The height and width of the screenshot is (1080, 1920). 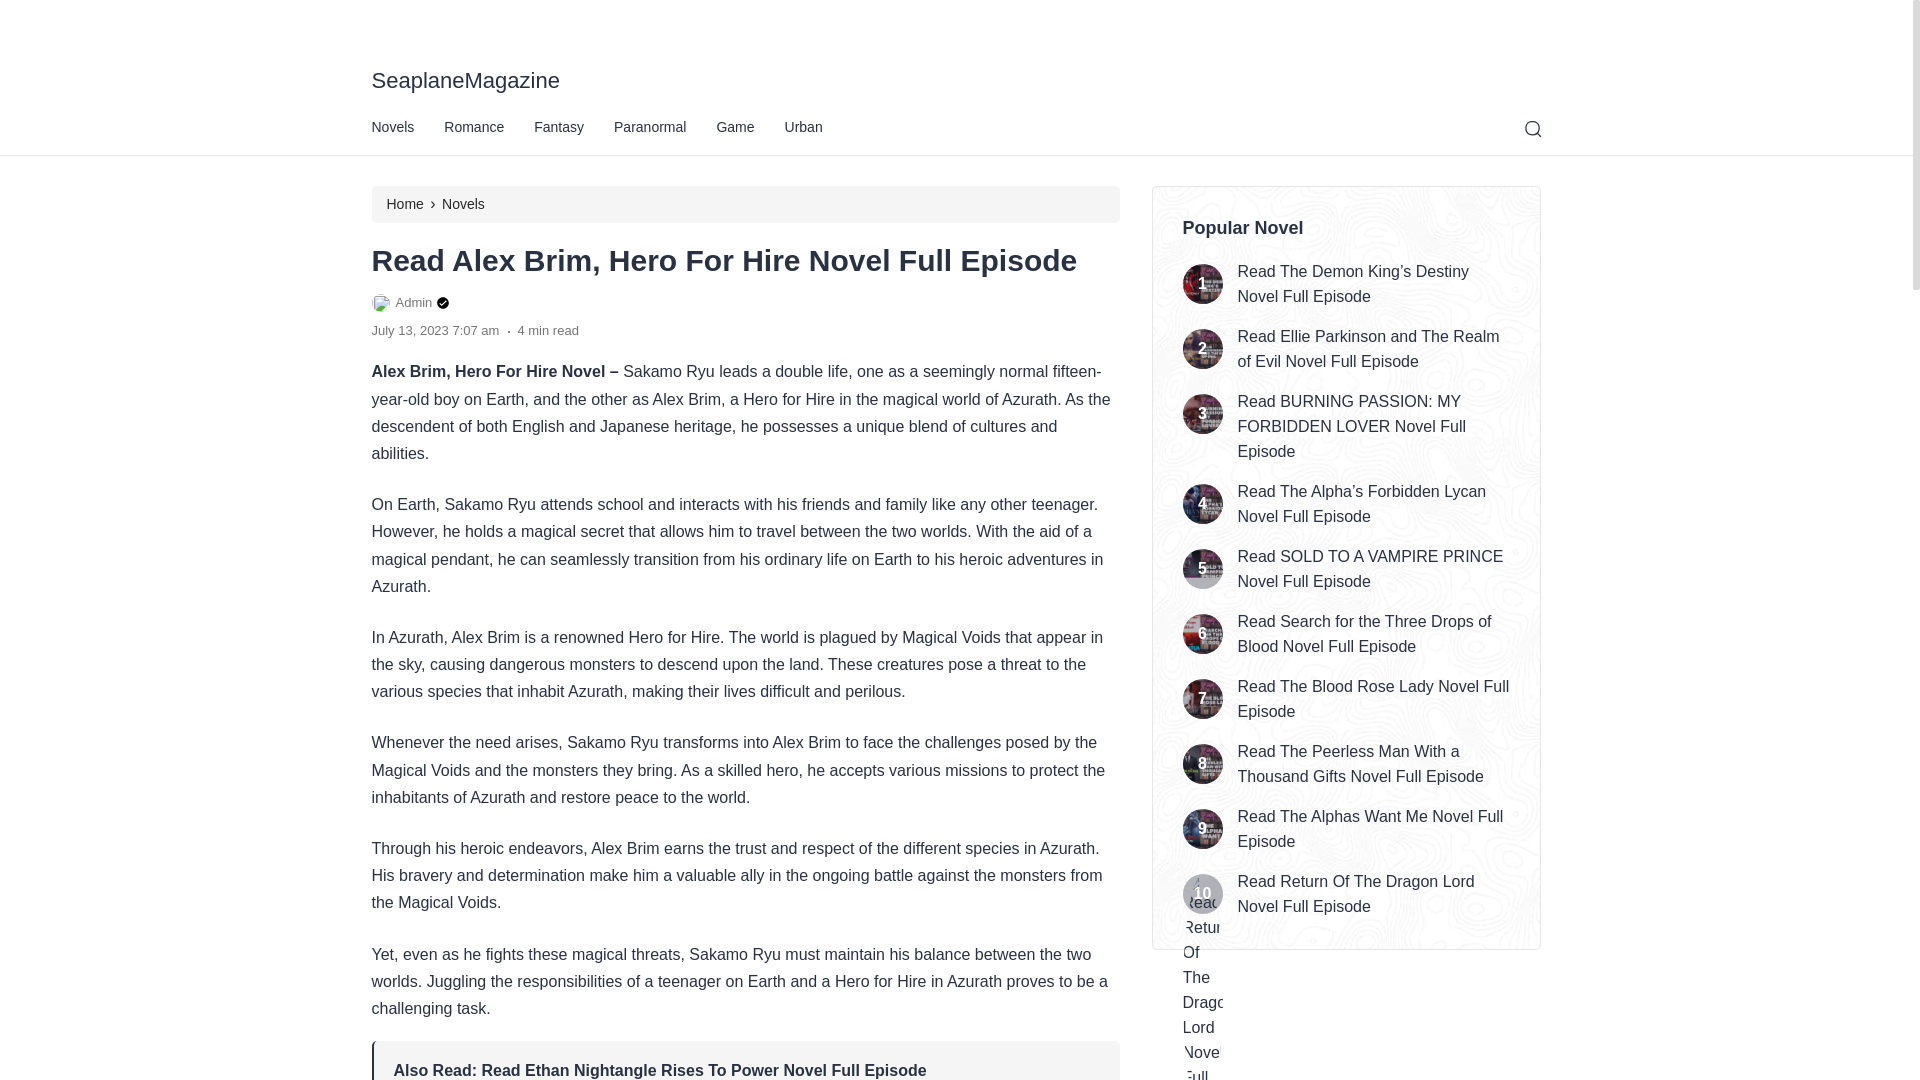 What do you see at coordinates (724, 260) in the screenshot?
I see `Read Alex Brim, Hero For Hire Novel Full Episode` at bounding box center [724, 260].